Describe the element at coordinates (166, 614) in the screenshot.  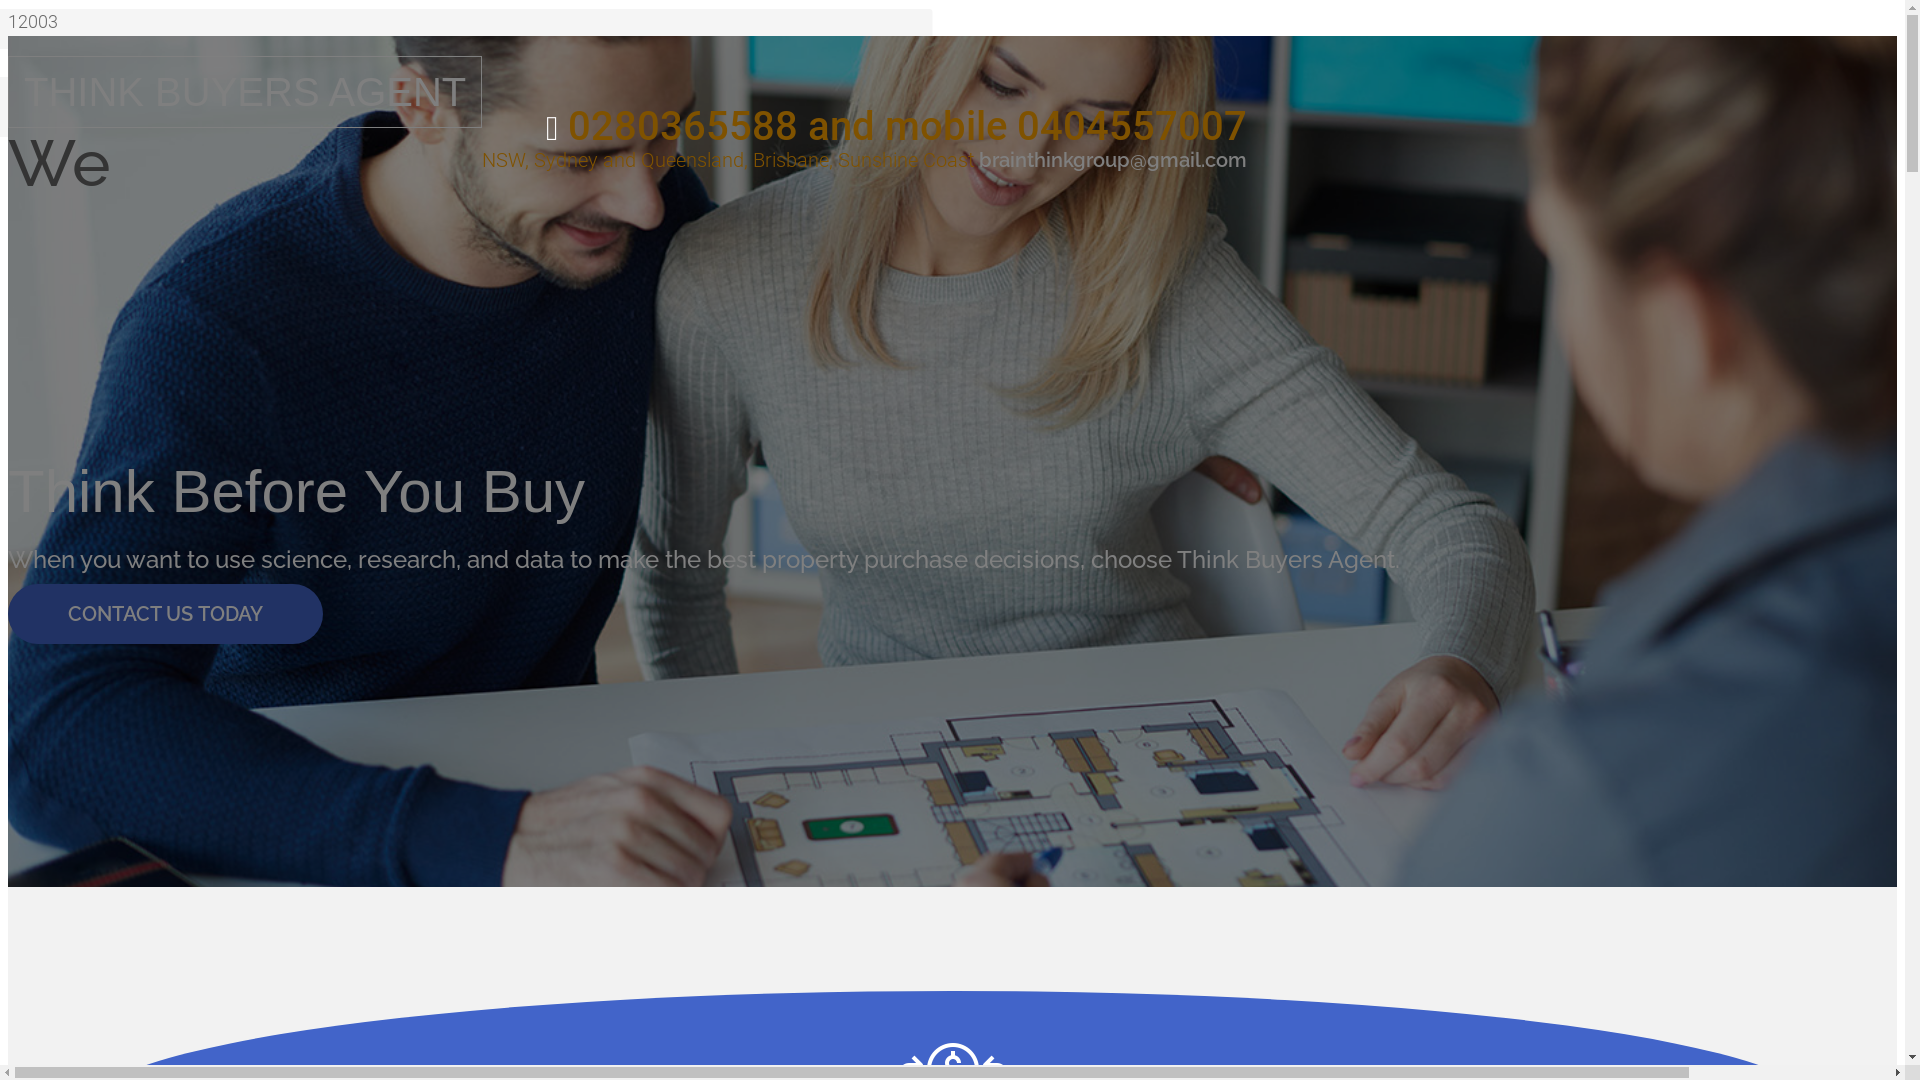
I see `CONTACT US TODAY` at that location.